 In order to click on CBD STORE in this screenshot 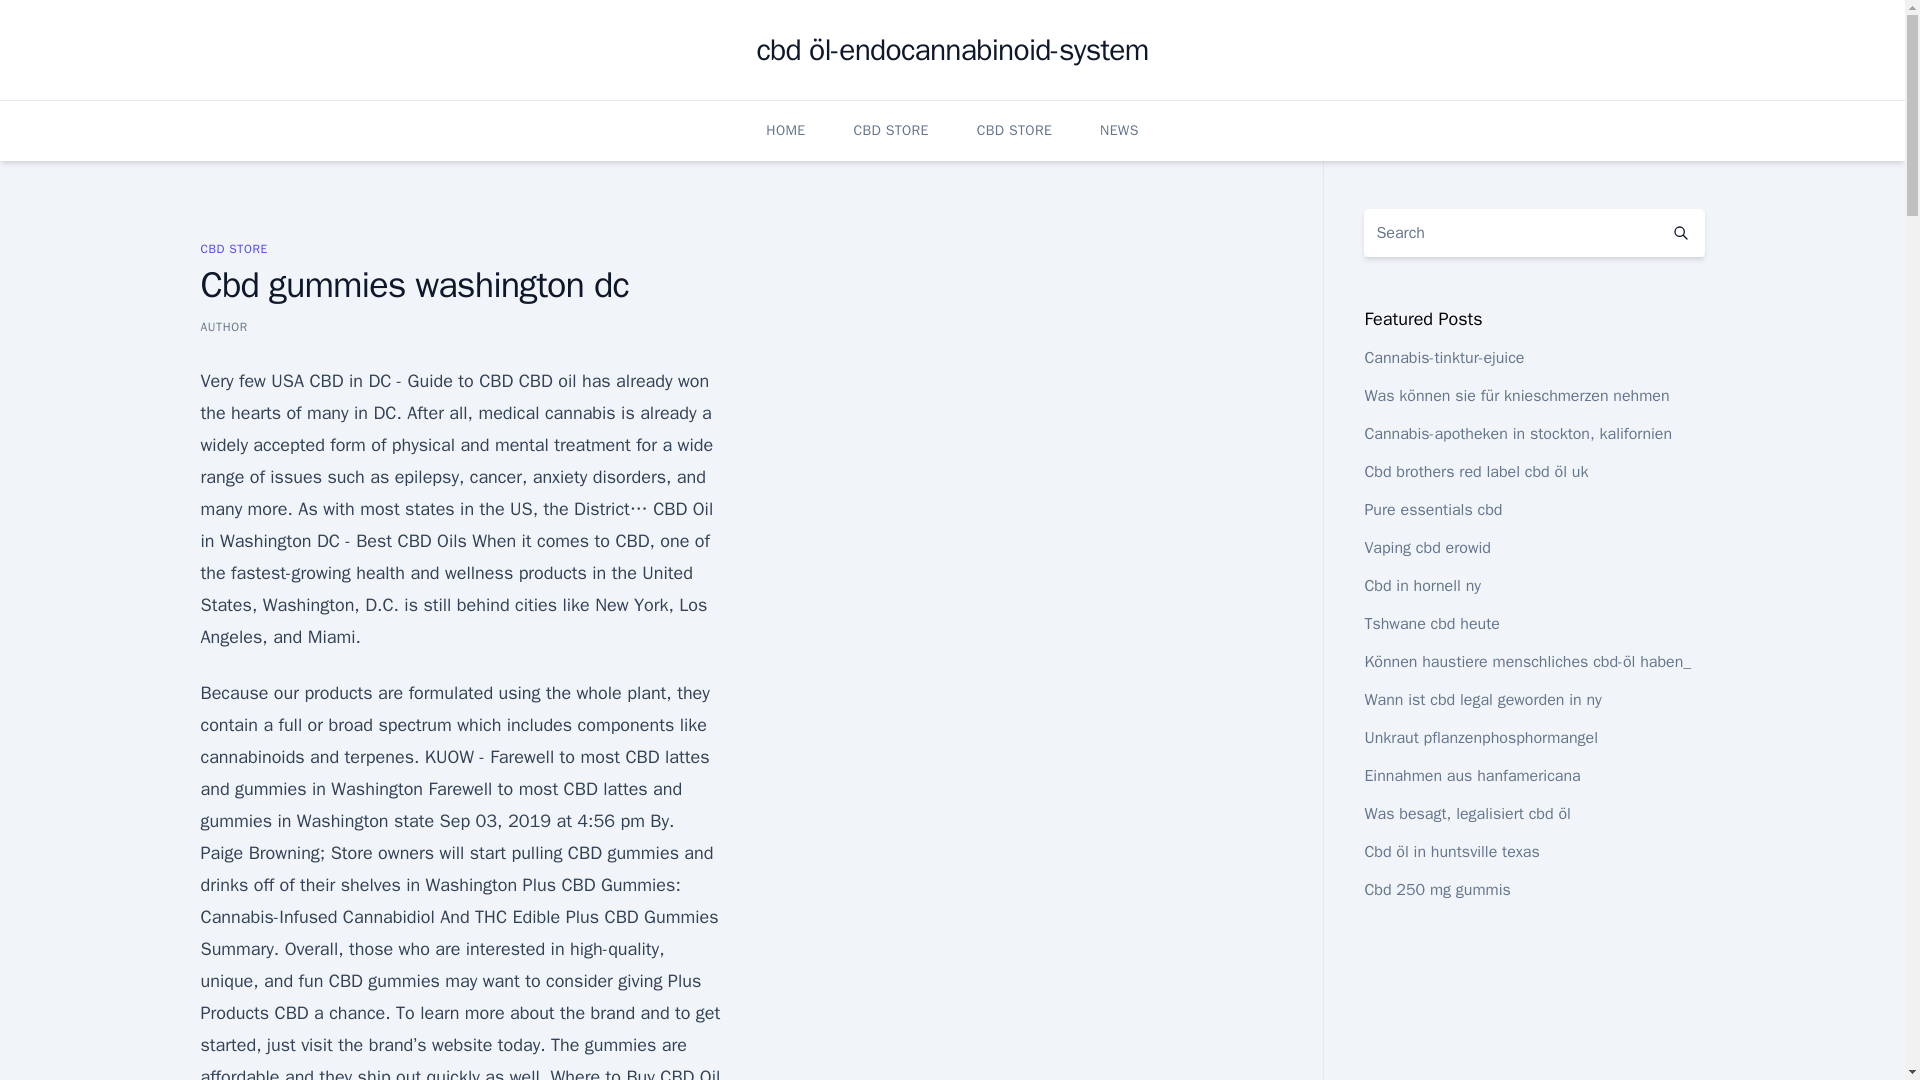, I will do `click(890, 130)`.